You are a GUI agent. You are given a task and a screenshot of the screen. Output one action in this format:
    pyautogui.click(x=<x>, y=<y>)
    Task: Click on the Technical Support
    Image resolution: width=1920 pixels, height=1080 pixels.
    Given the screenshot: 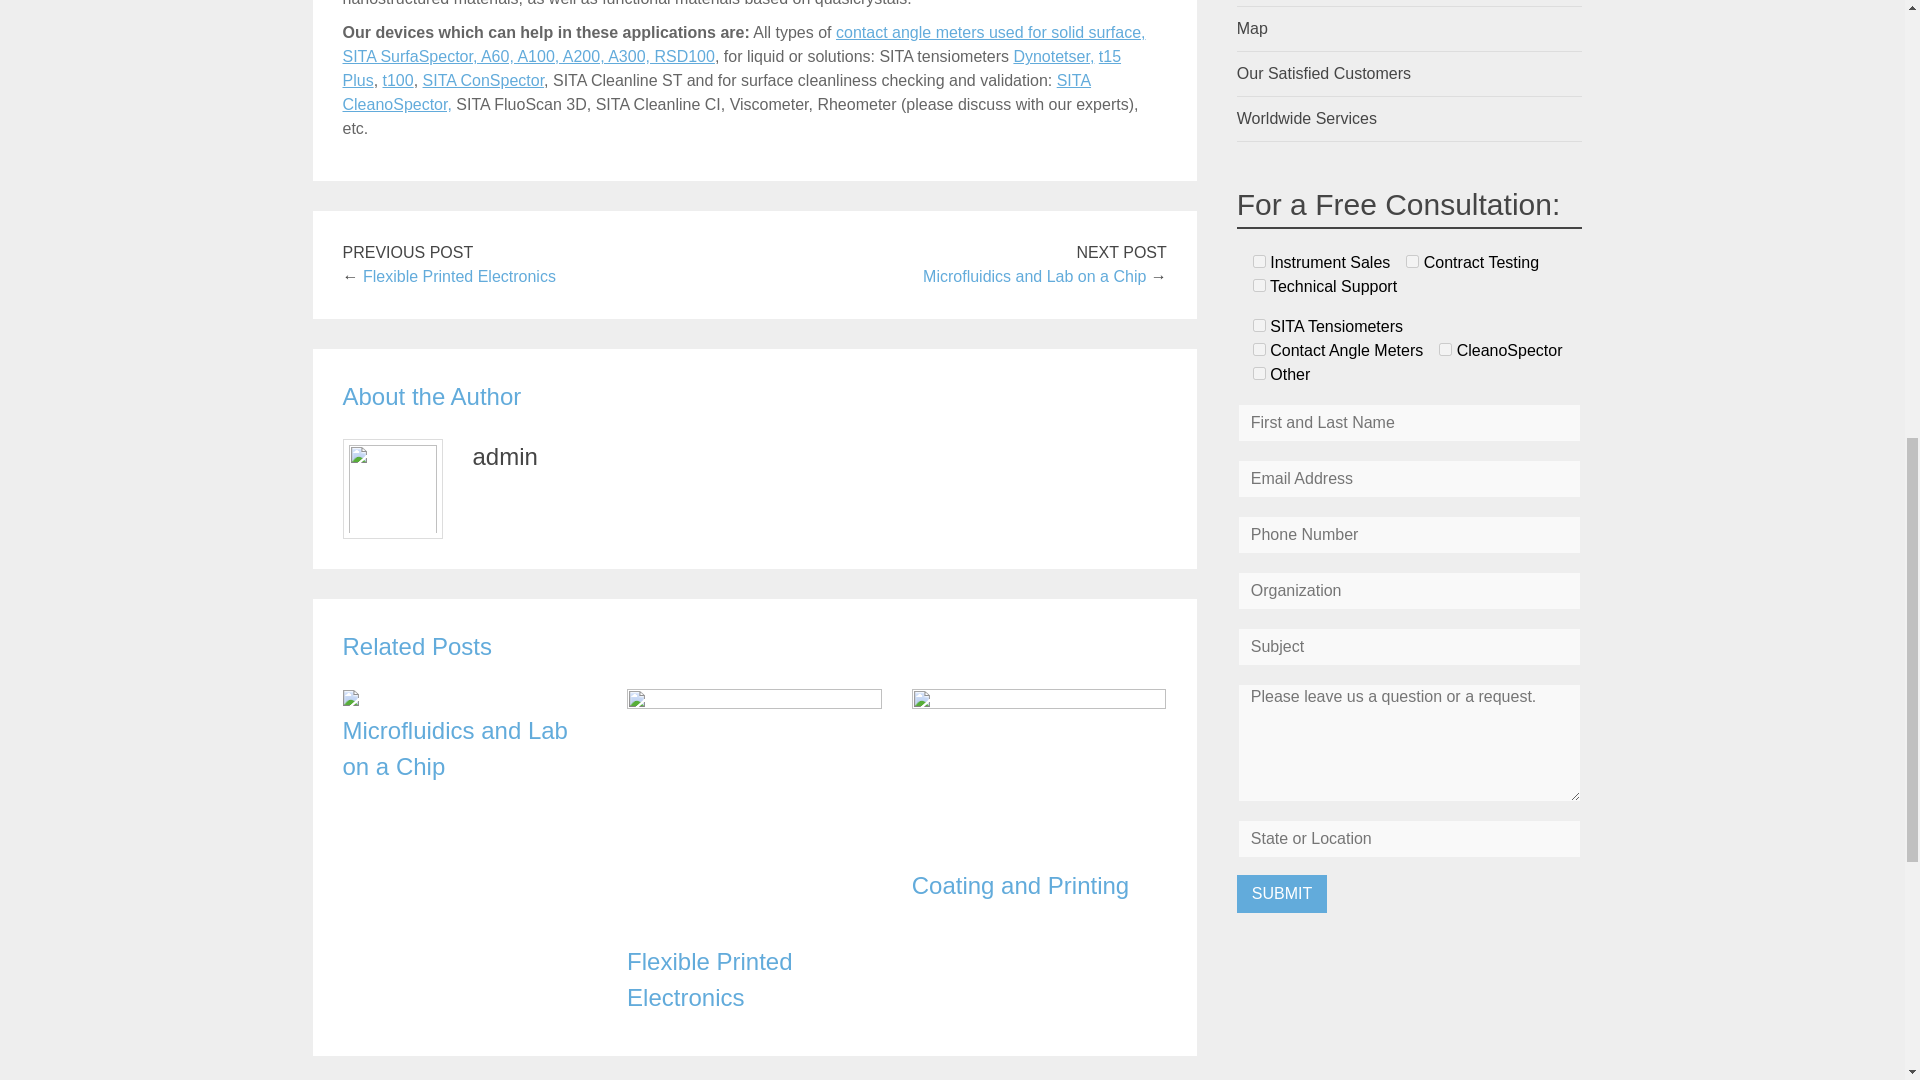 What is the action you would take?
    pyautogui.click(x=1259, y=284)
    